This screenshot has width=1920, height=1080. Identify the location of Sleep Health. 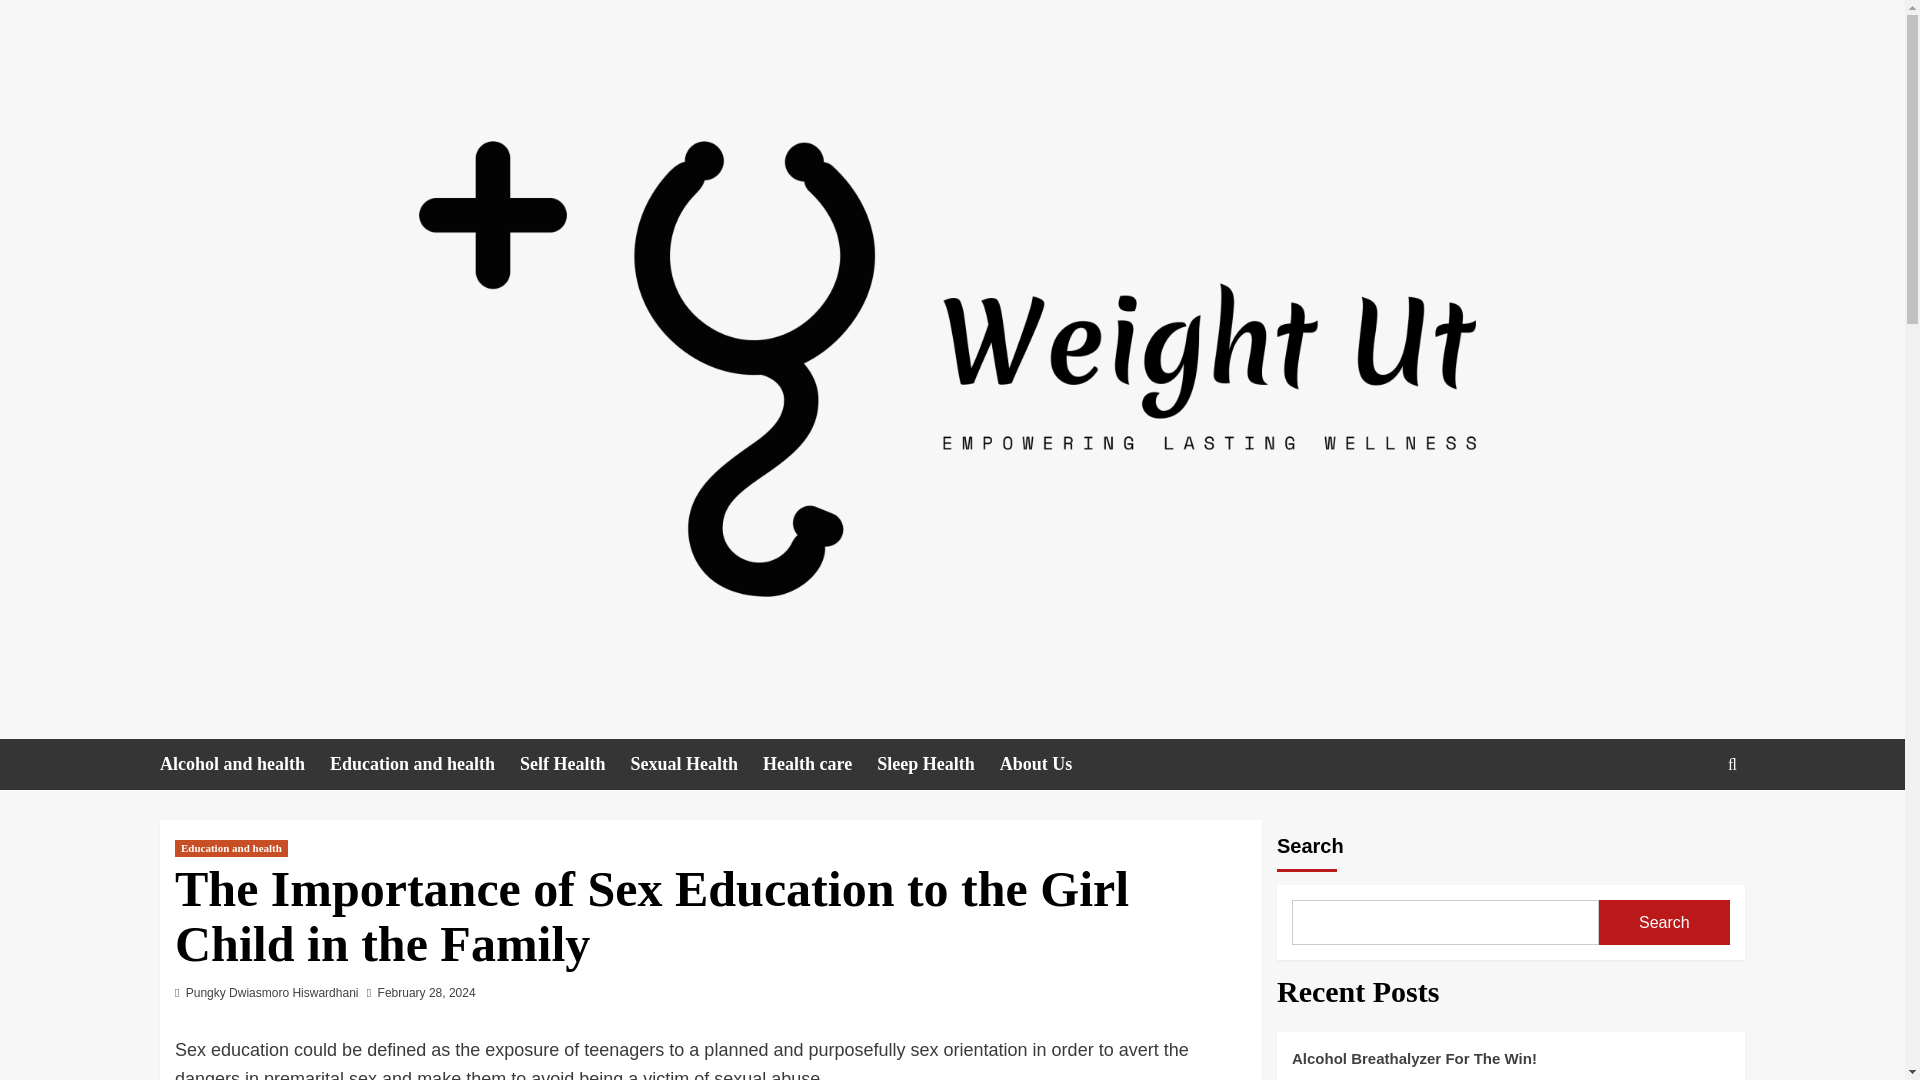
(938, 764).